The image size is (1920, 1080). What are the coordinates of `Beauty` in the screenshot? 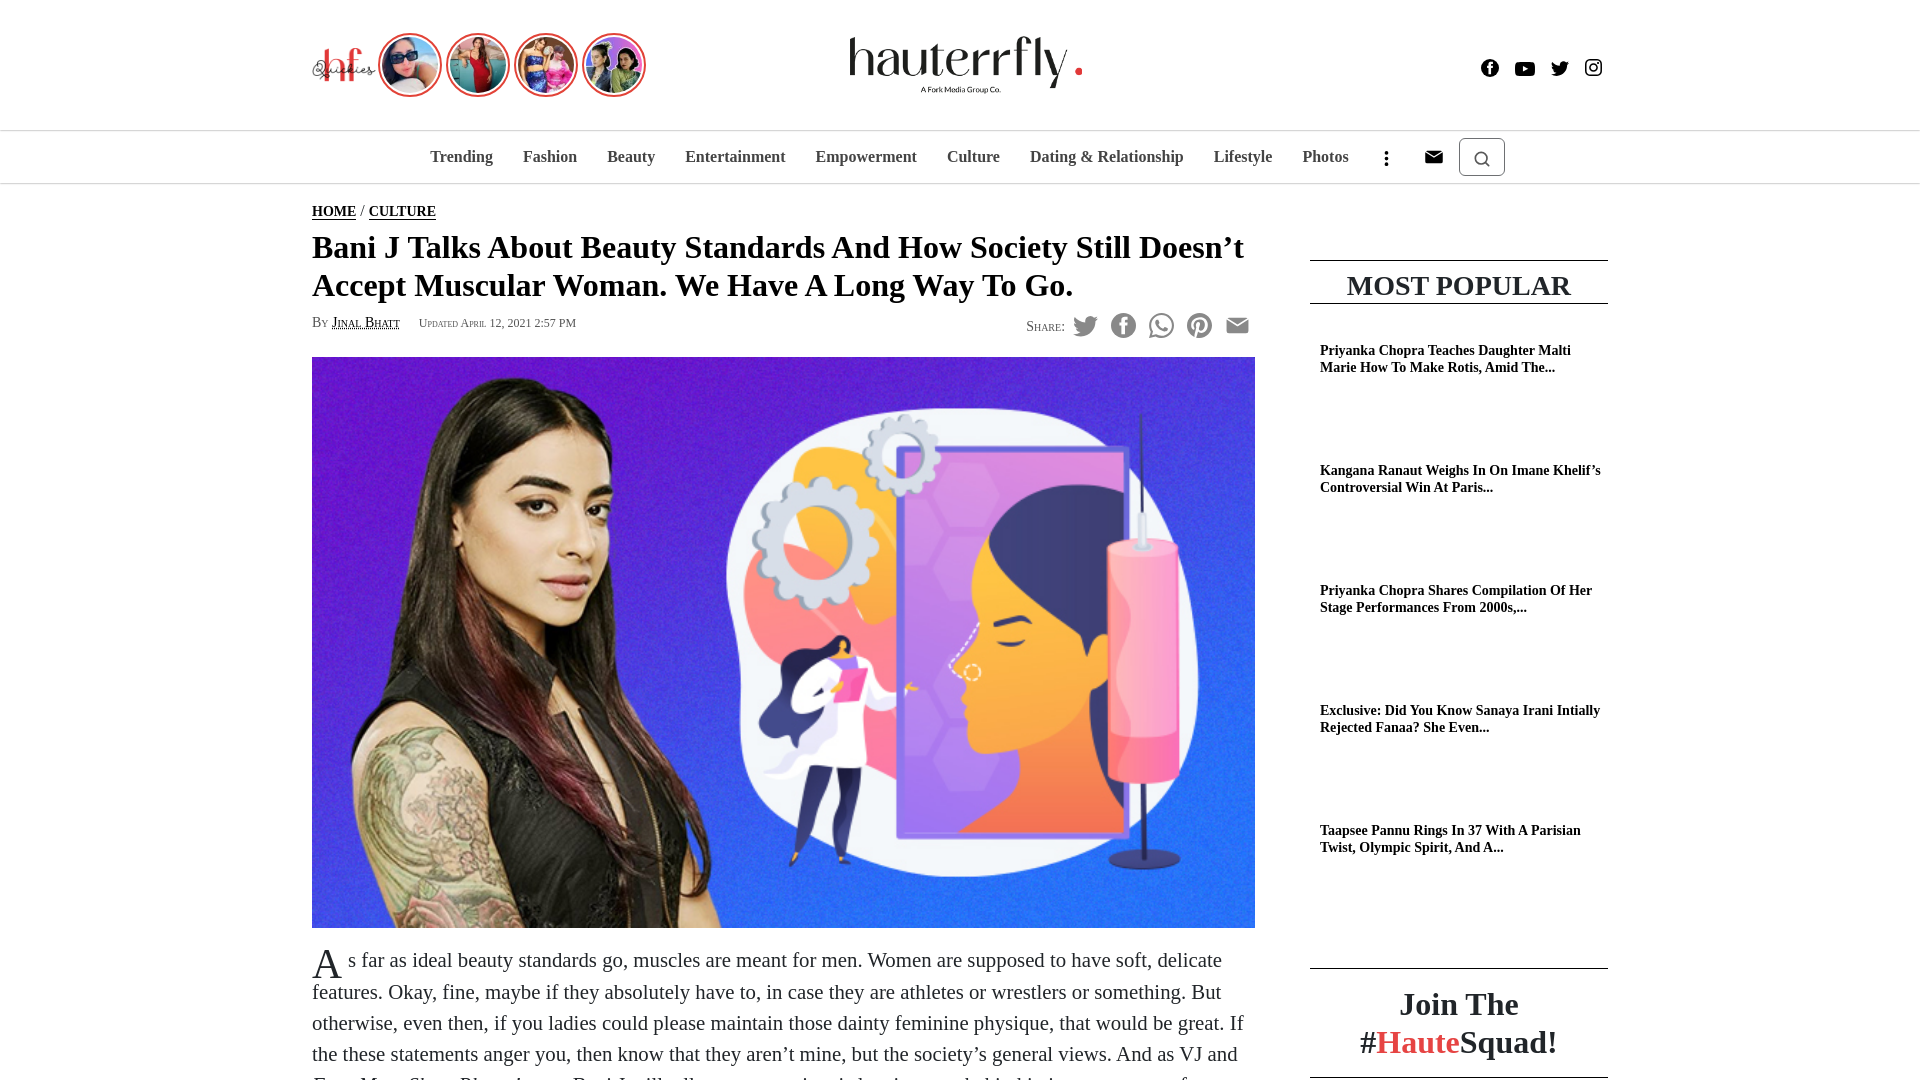 It's located at (630, 156).